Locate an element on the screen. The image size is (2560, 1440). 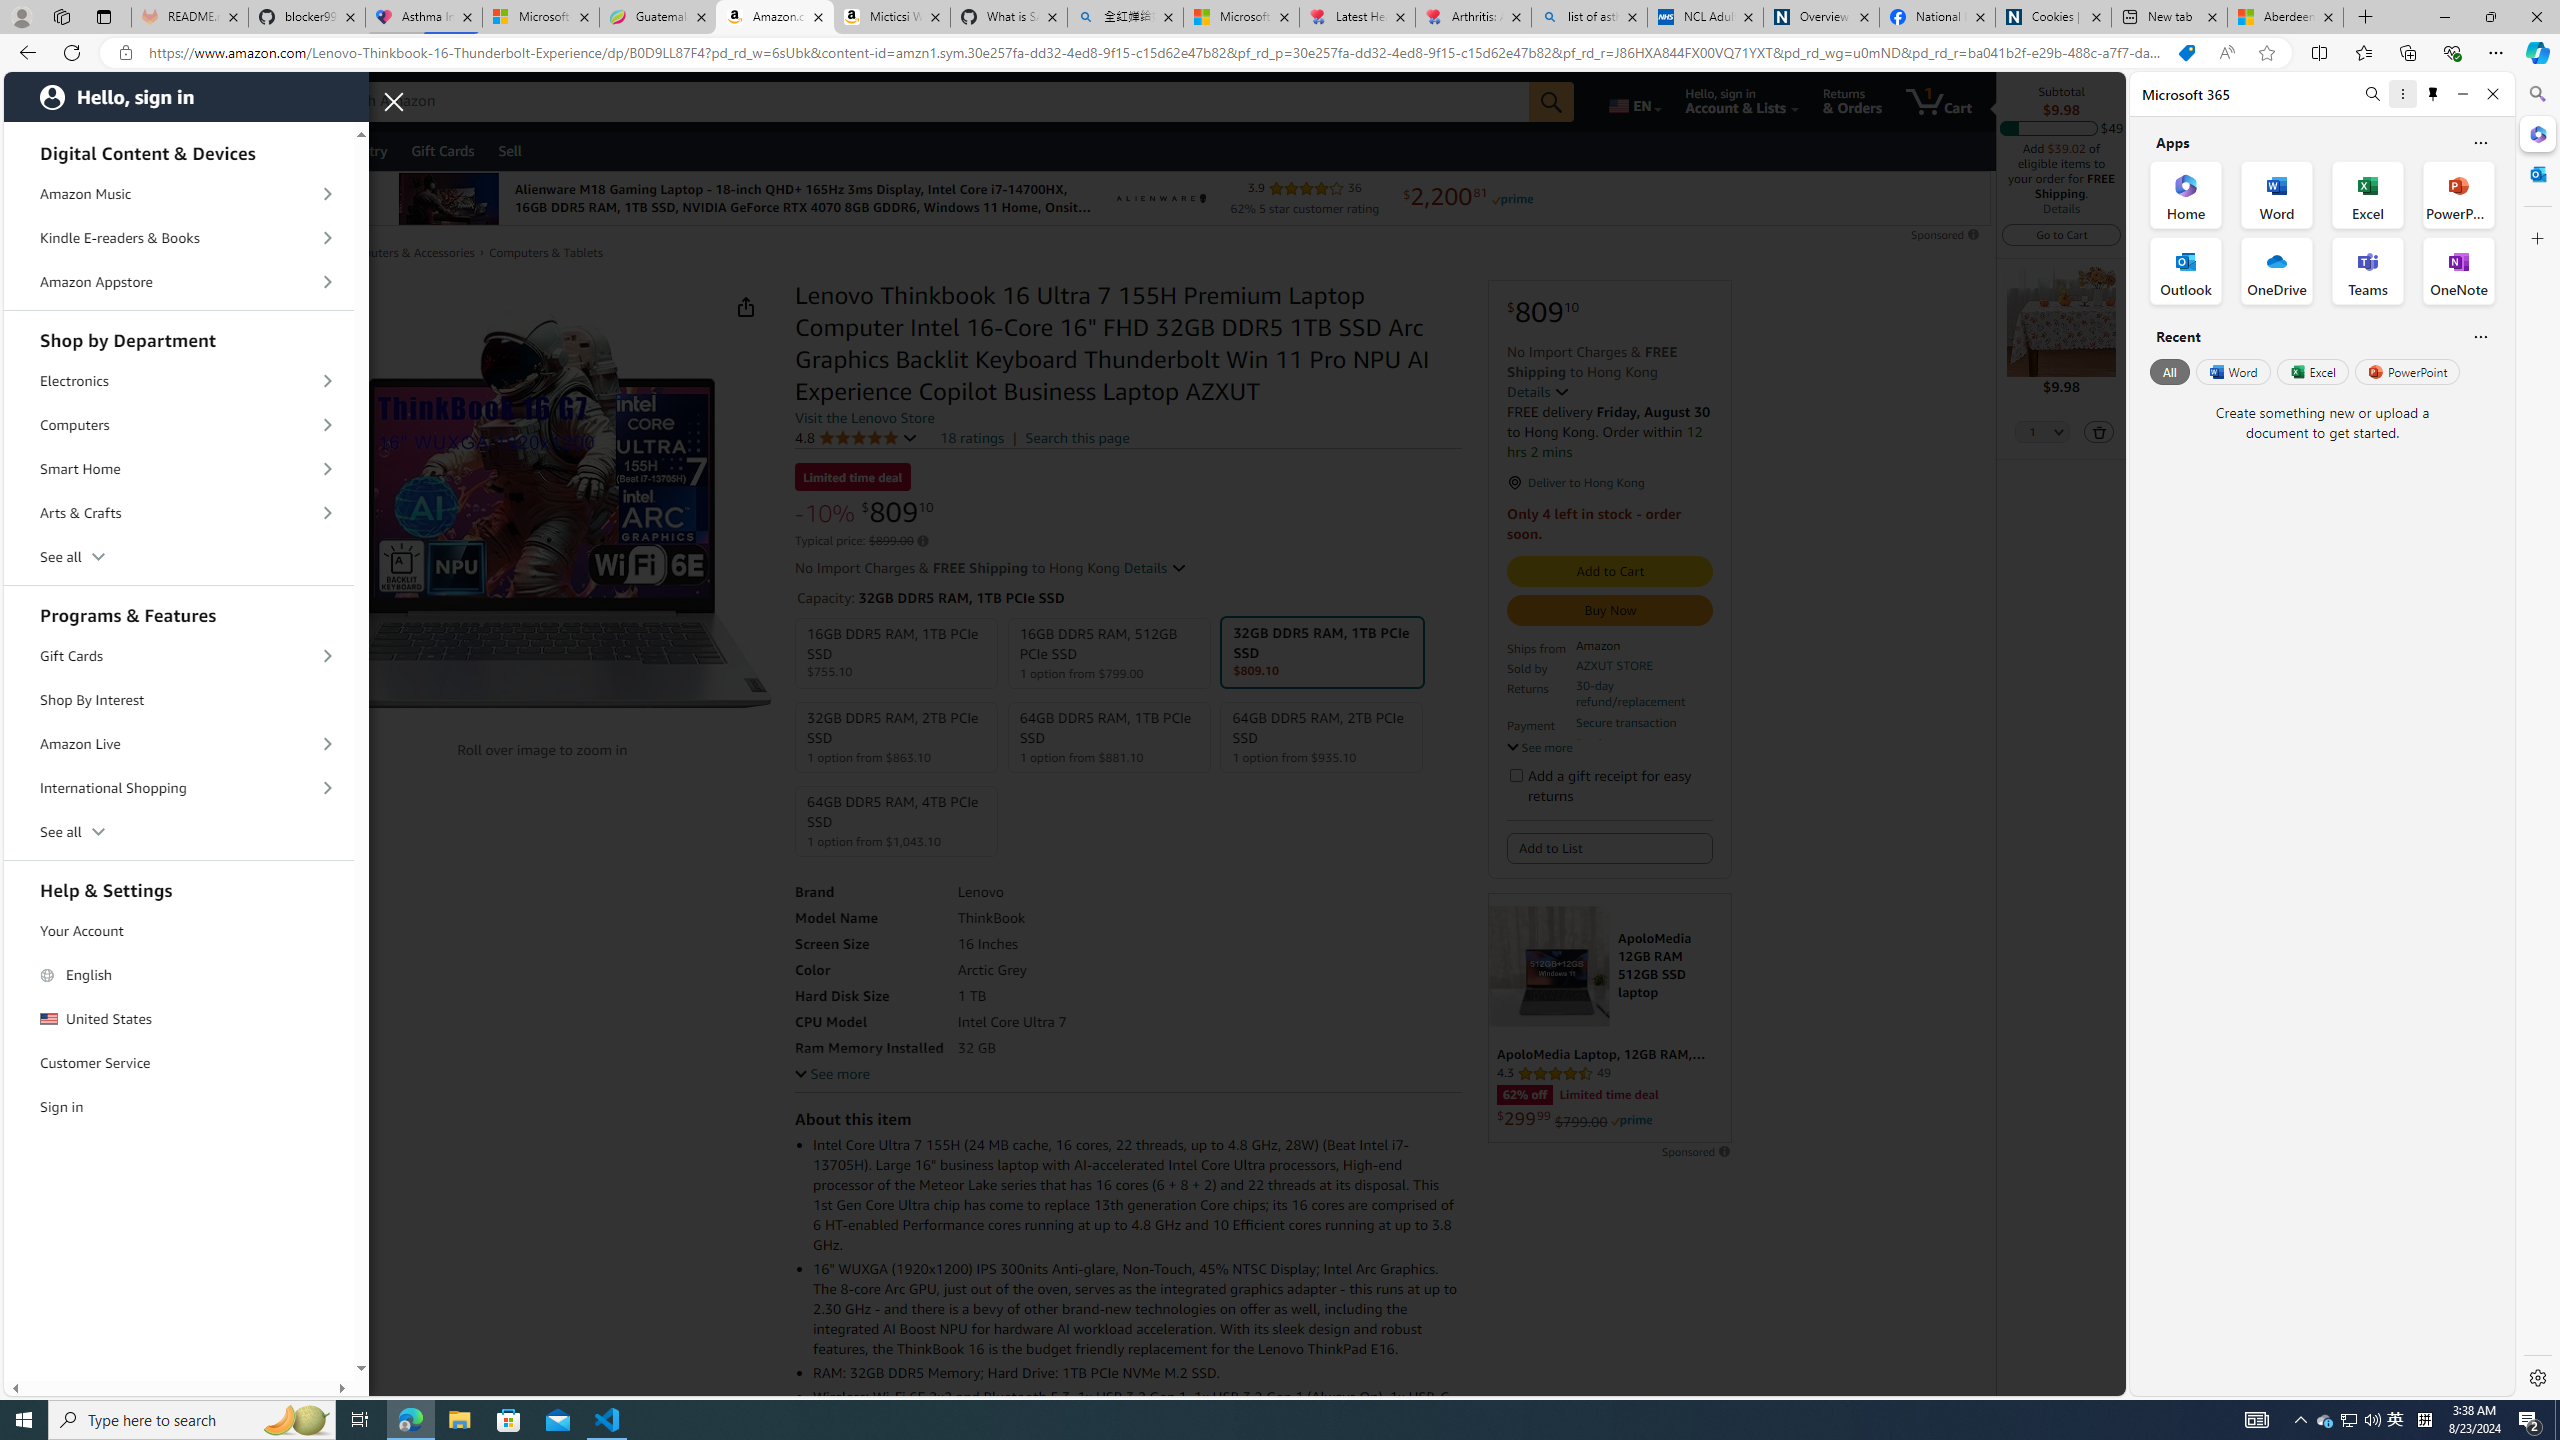
Choose a language for shopping. is located at coordinates (1634, 101).